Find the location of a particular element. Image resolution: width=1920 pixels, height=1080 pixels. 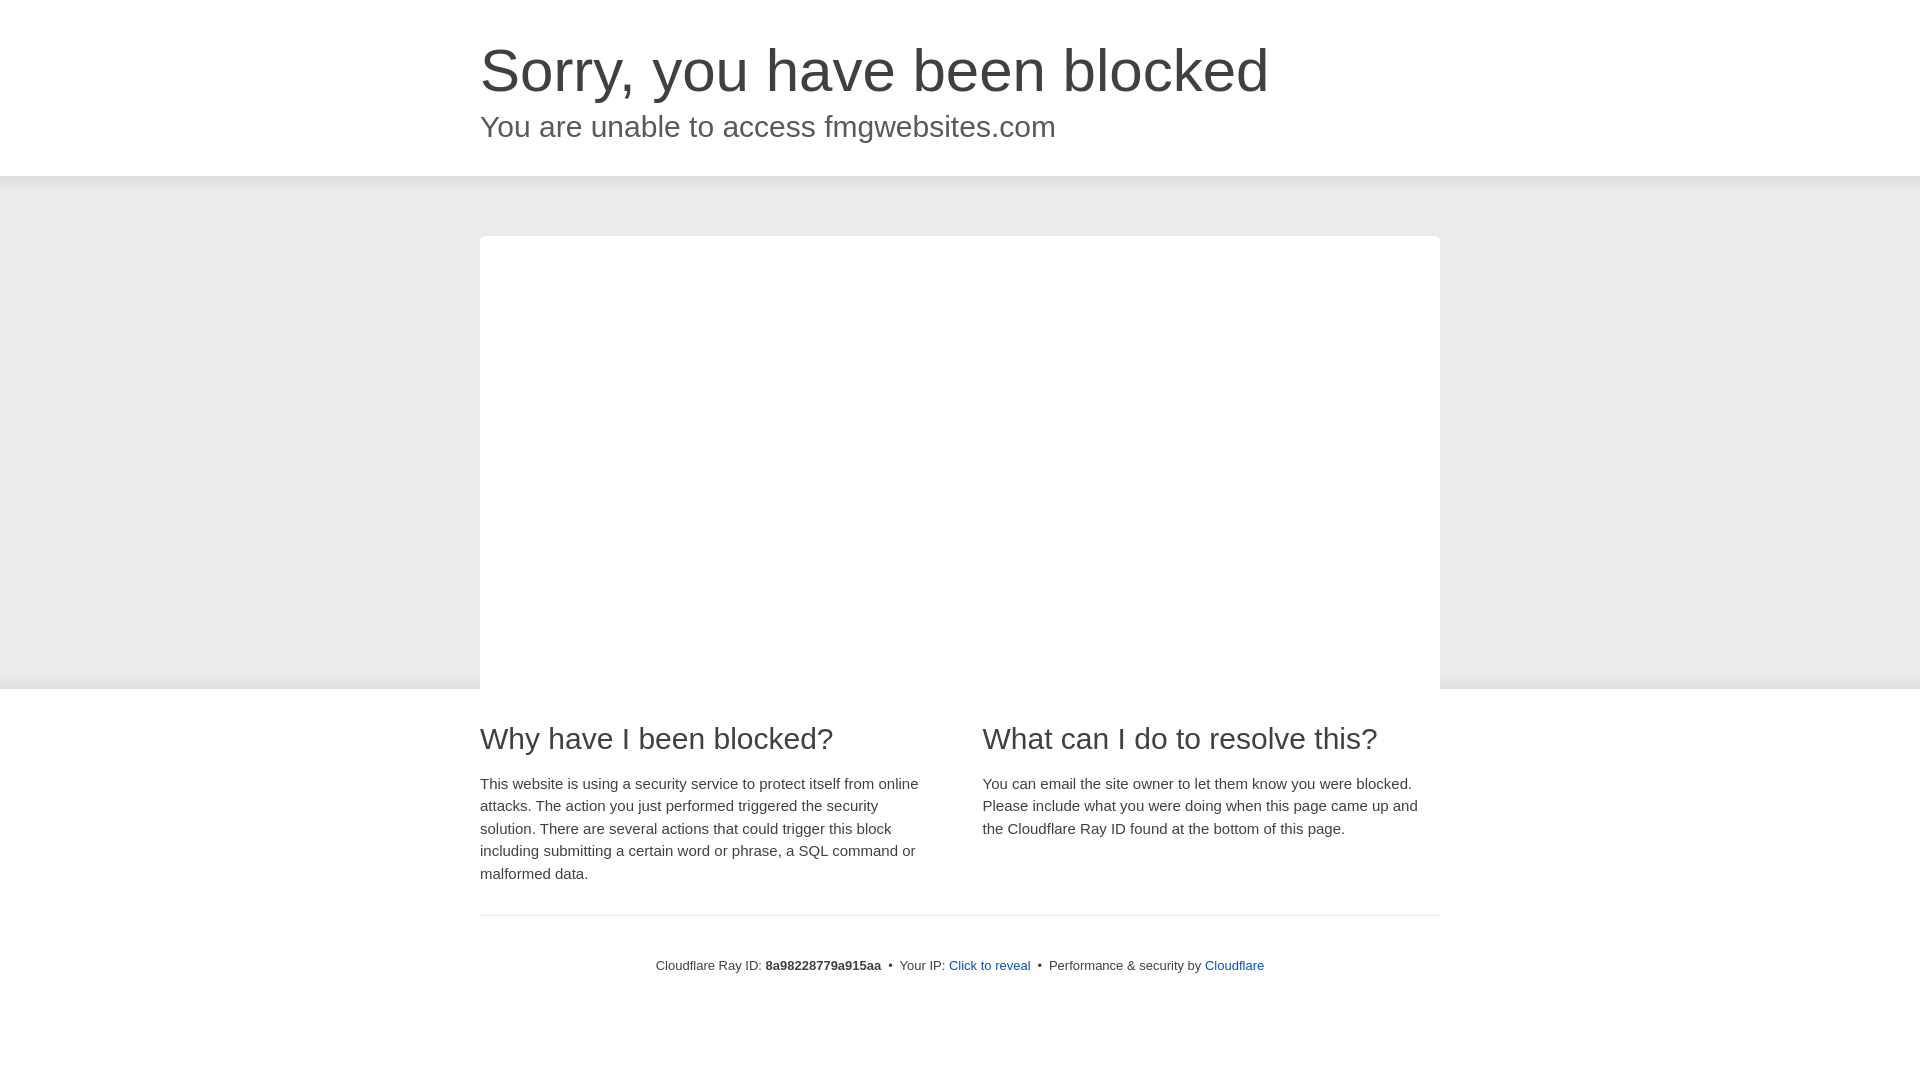

Click to reveal is located at coordinates (990, 966).